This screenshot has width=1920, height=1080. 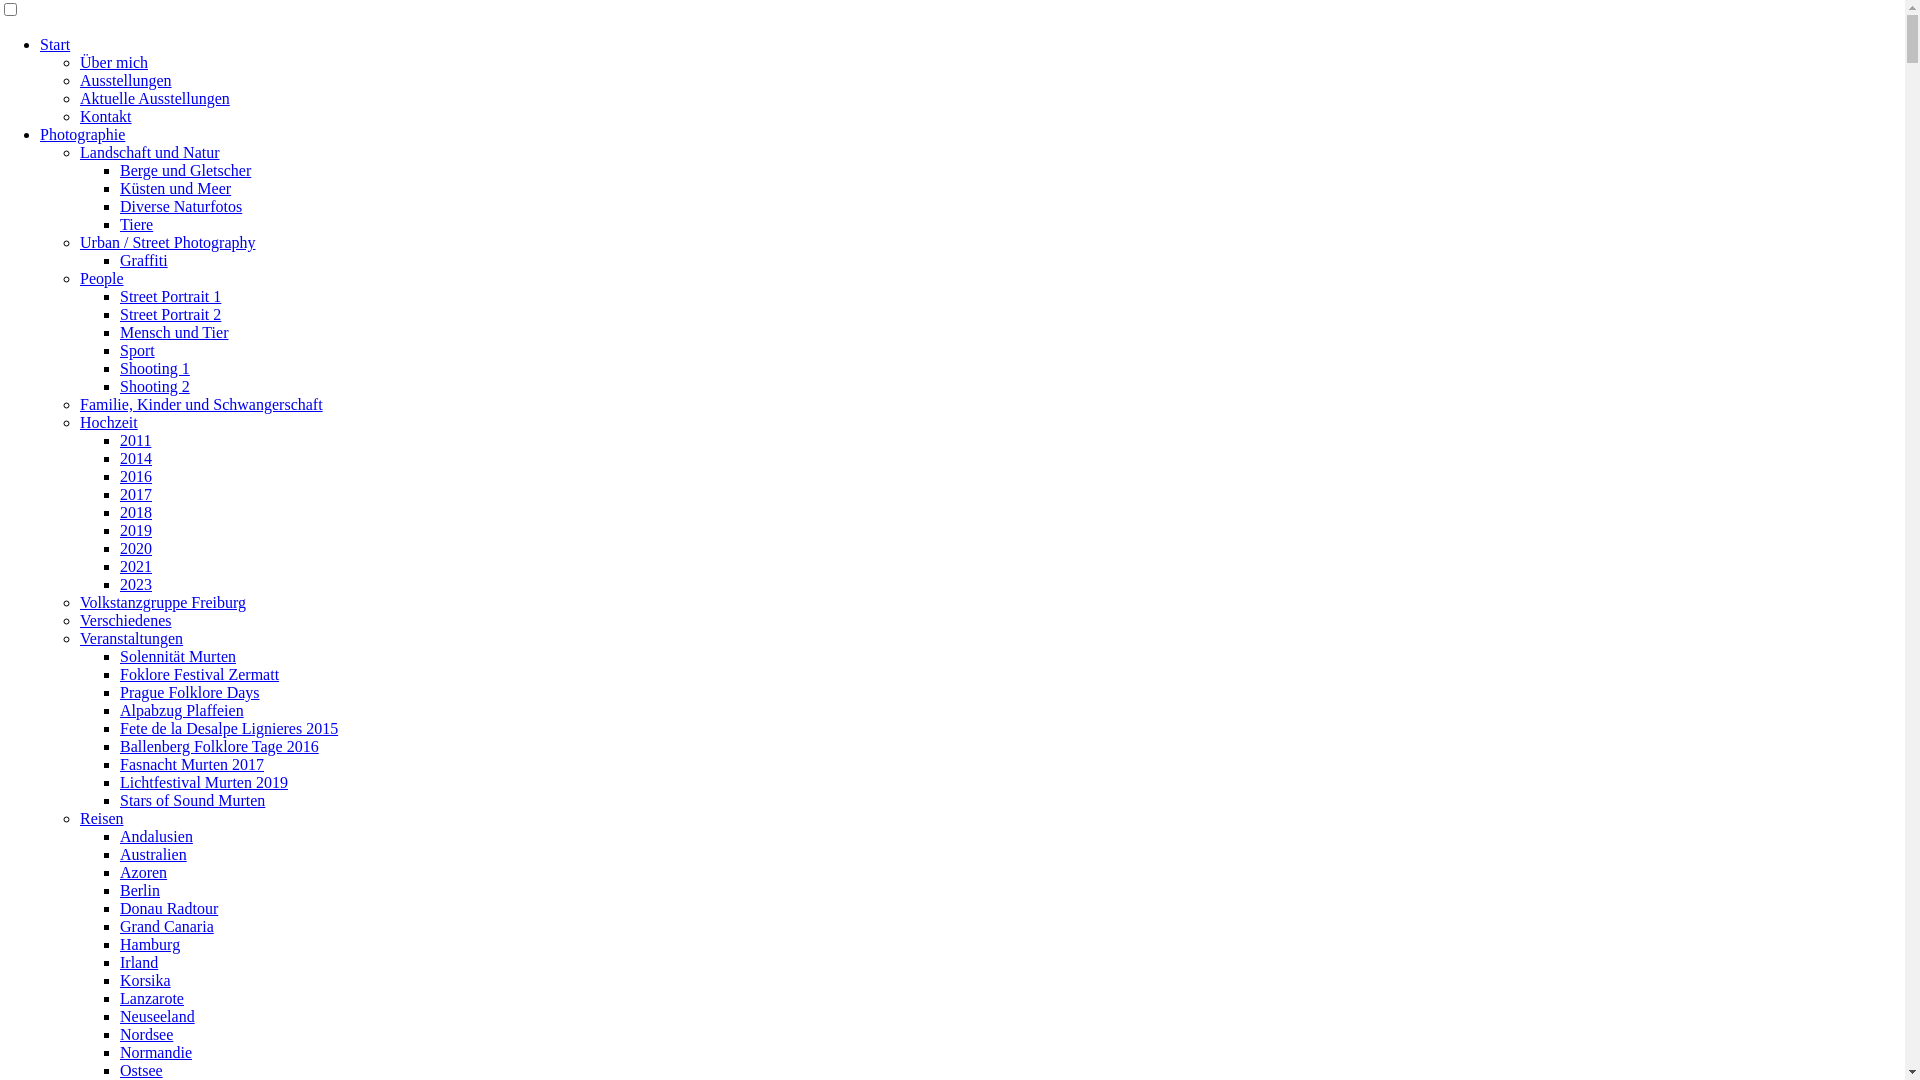 I want to click on Berge und Gletscher, so click(x=186, y=170).